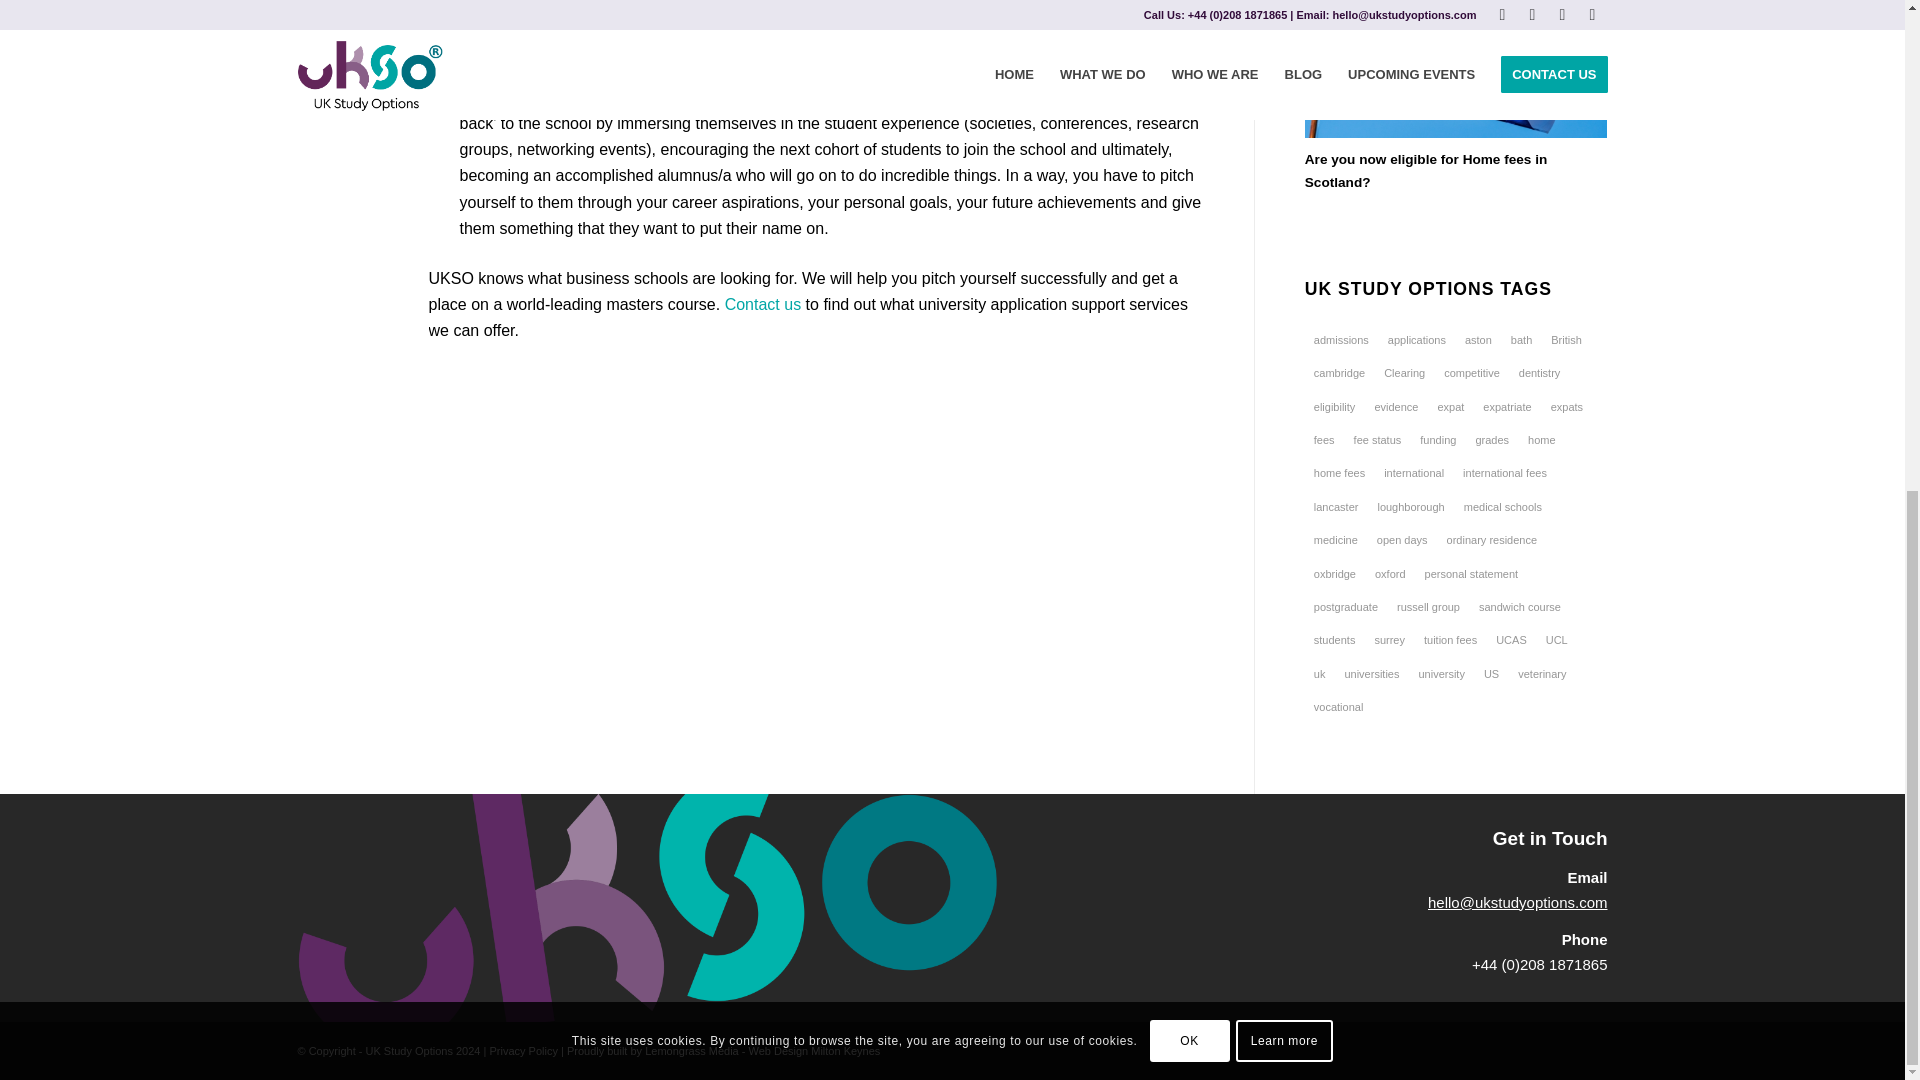 The width and height of the screenshot is (1920, 1080). What do you see at coordinates (1416, 340) in the screenshot?
I see `applications` at bounding box center [1416, 340].